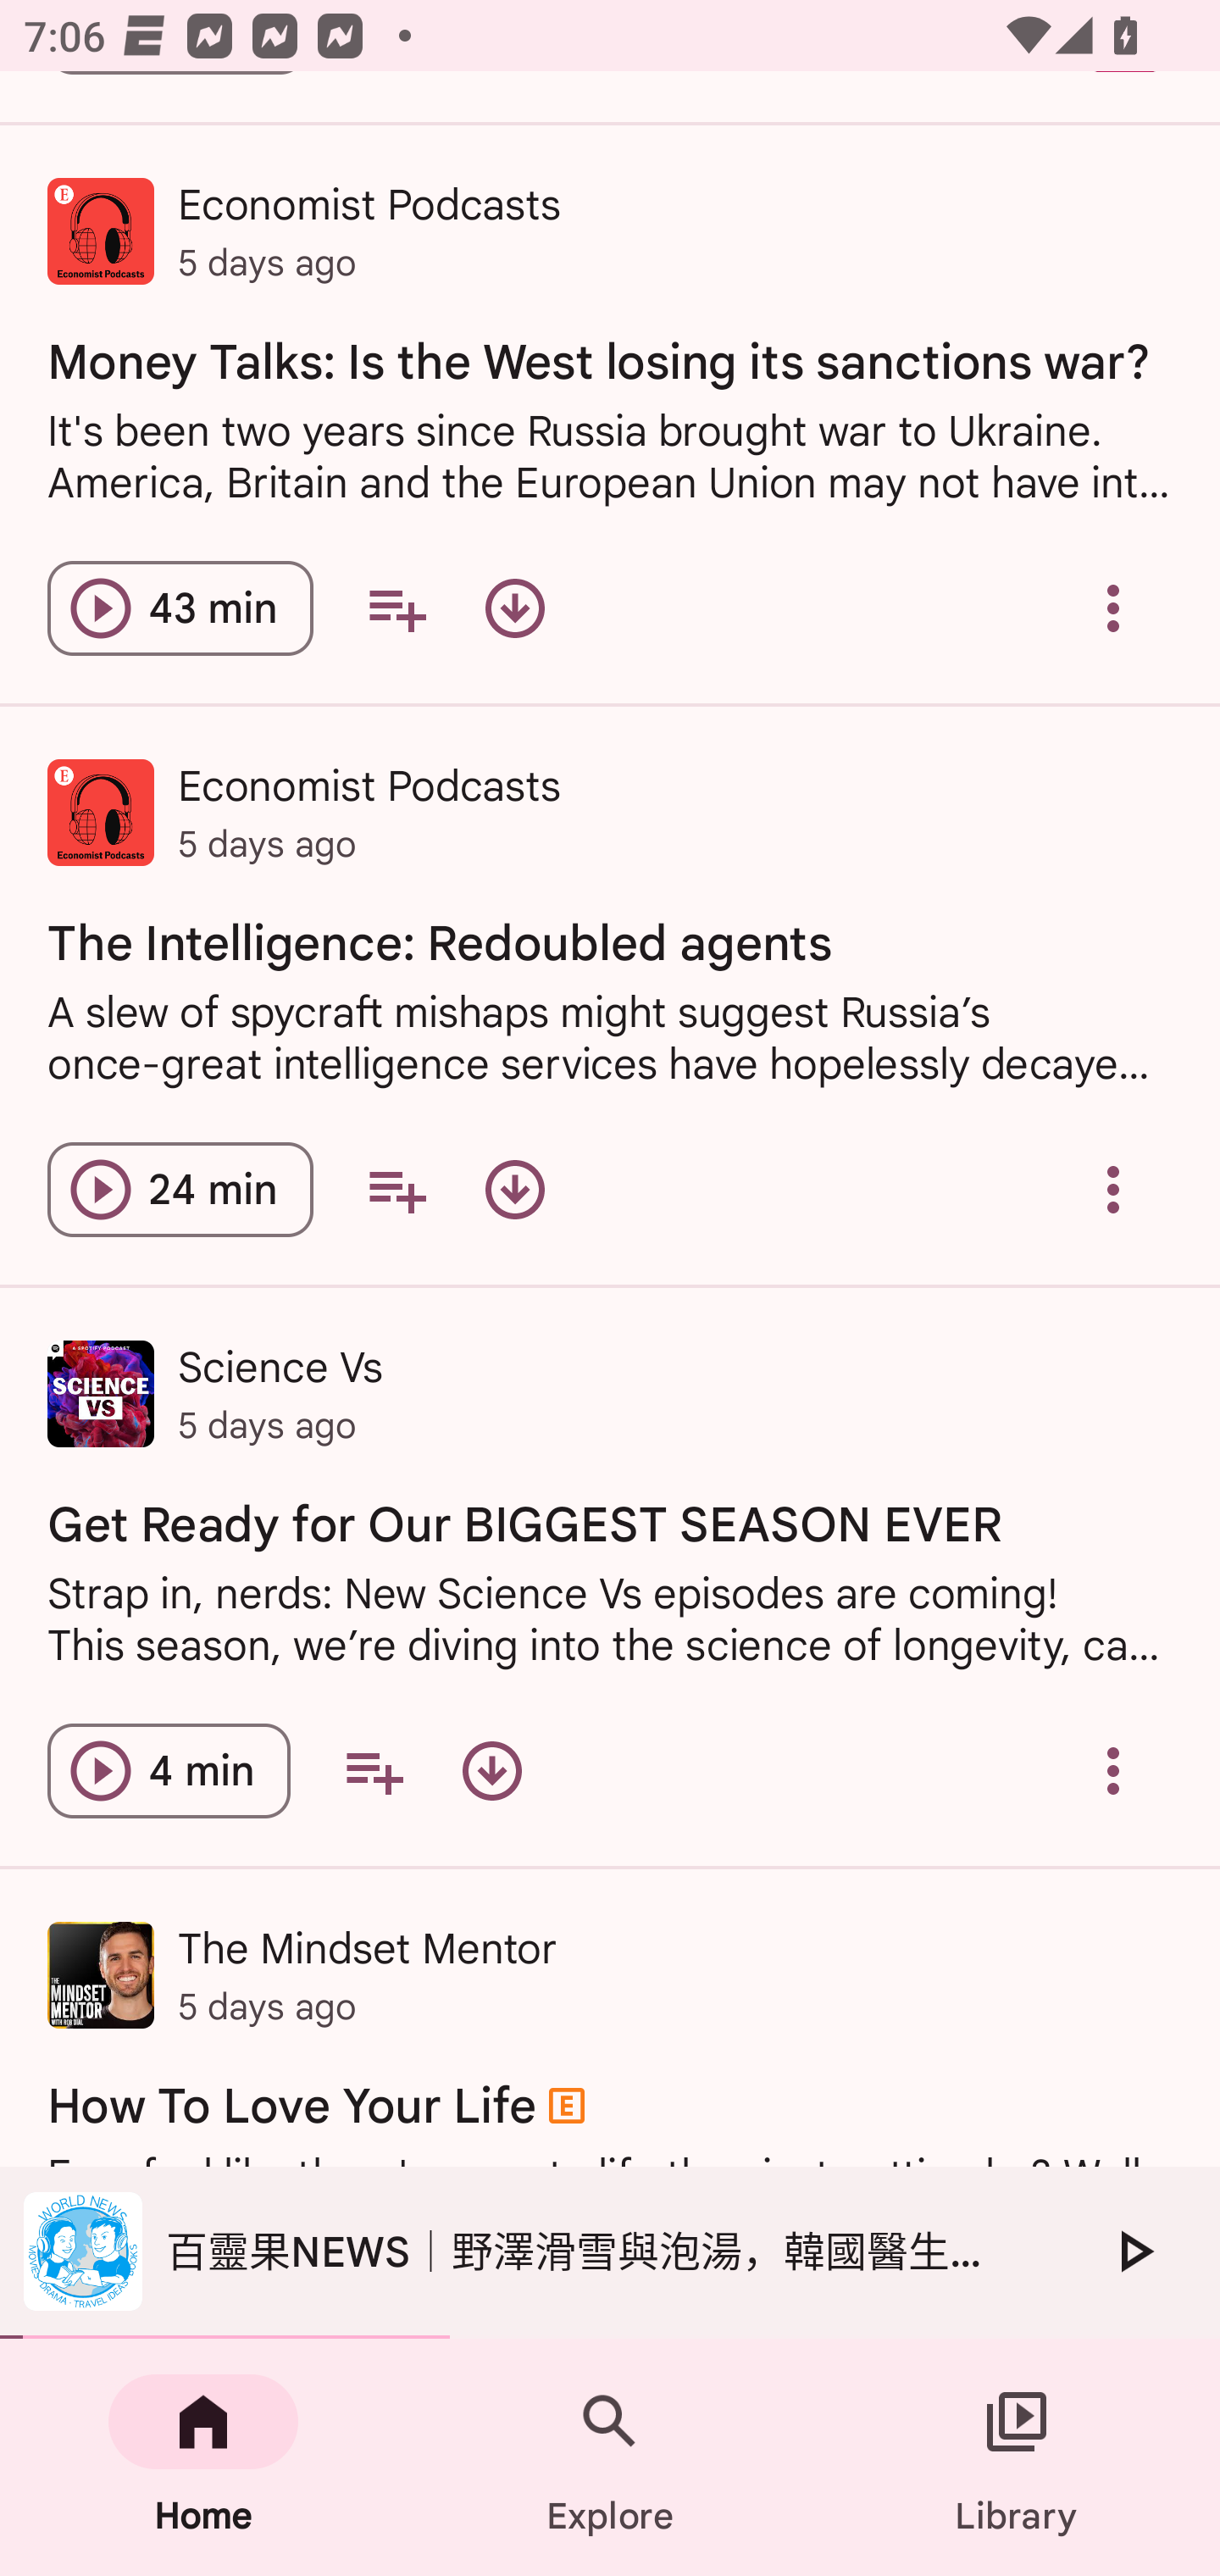 This screenshot has height=2576, width=1220. I want to click on Download episode, so click(515, 1188).